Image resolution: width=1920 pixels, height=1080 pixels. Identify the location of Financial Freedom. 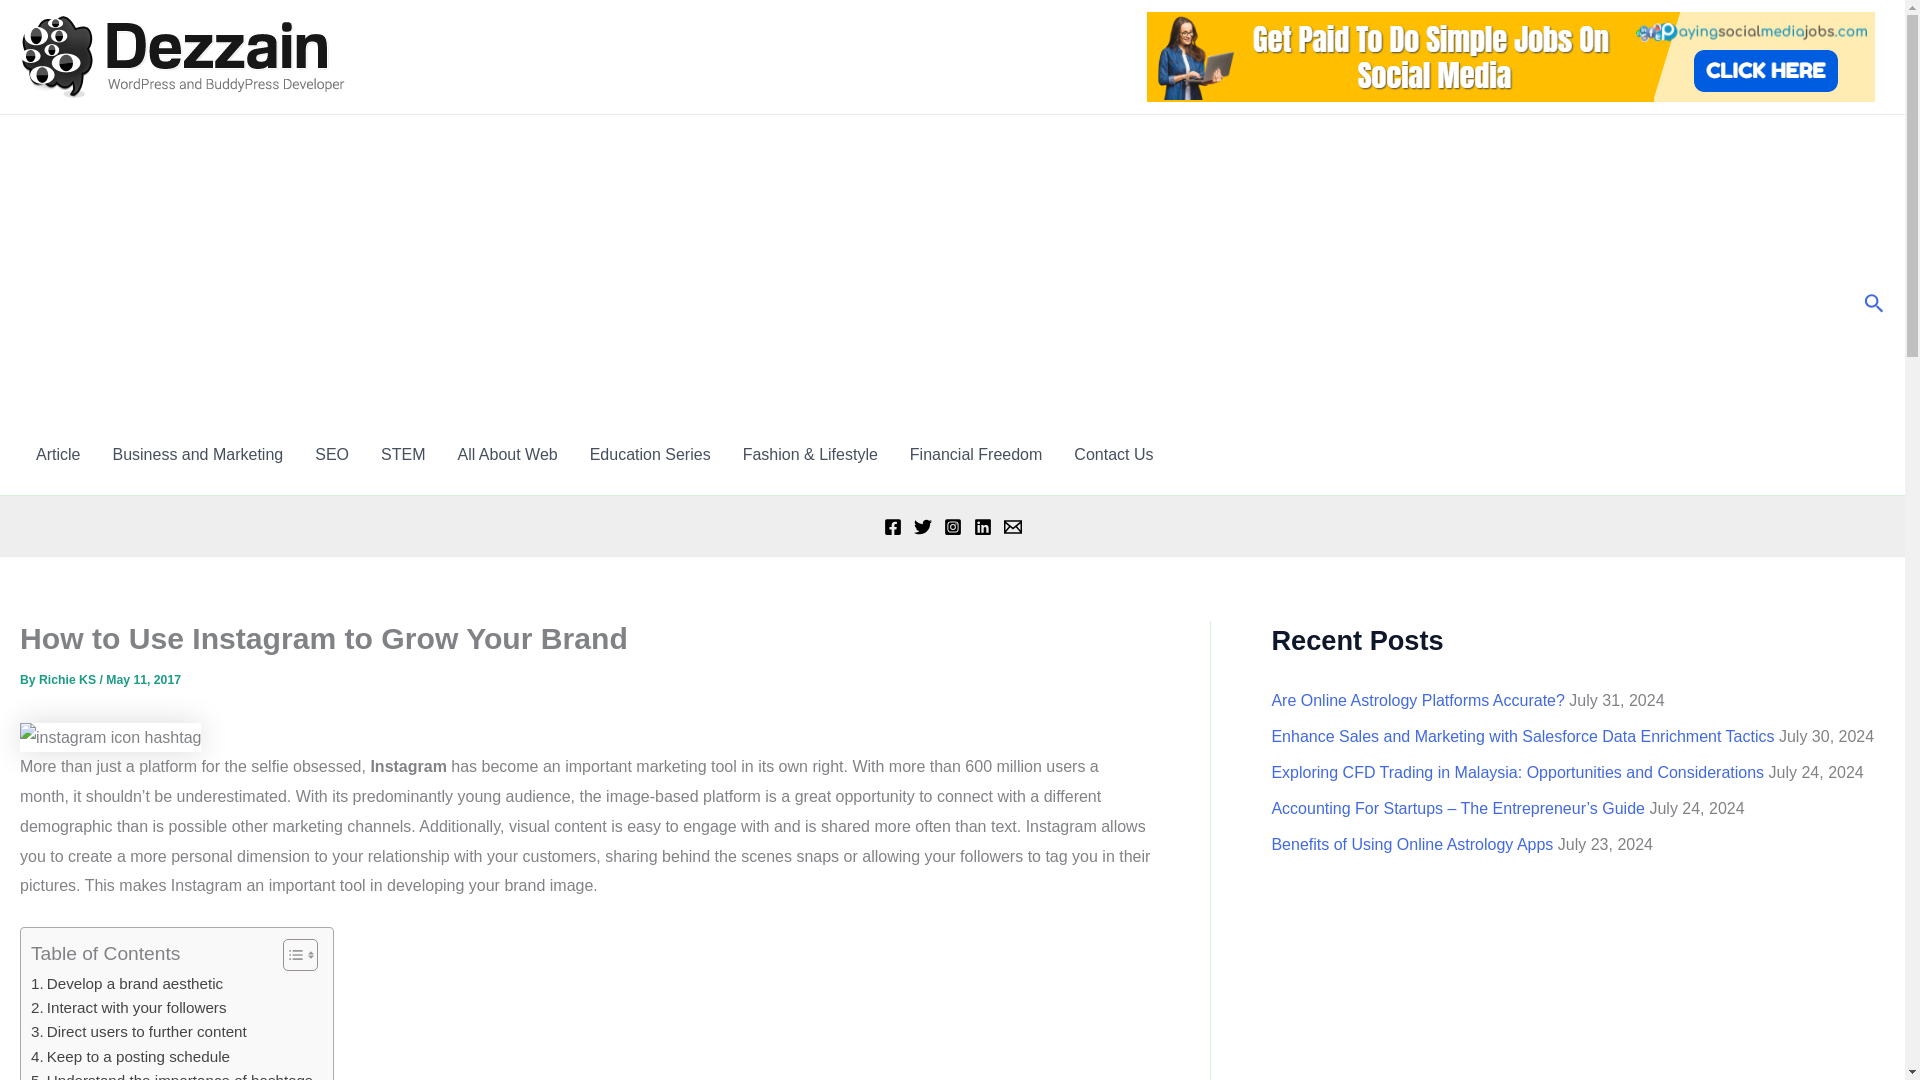
(976, 454).